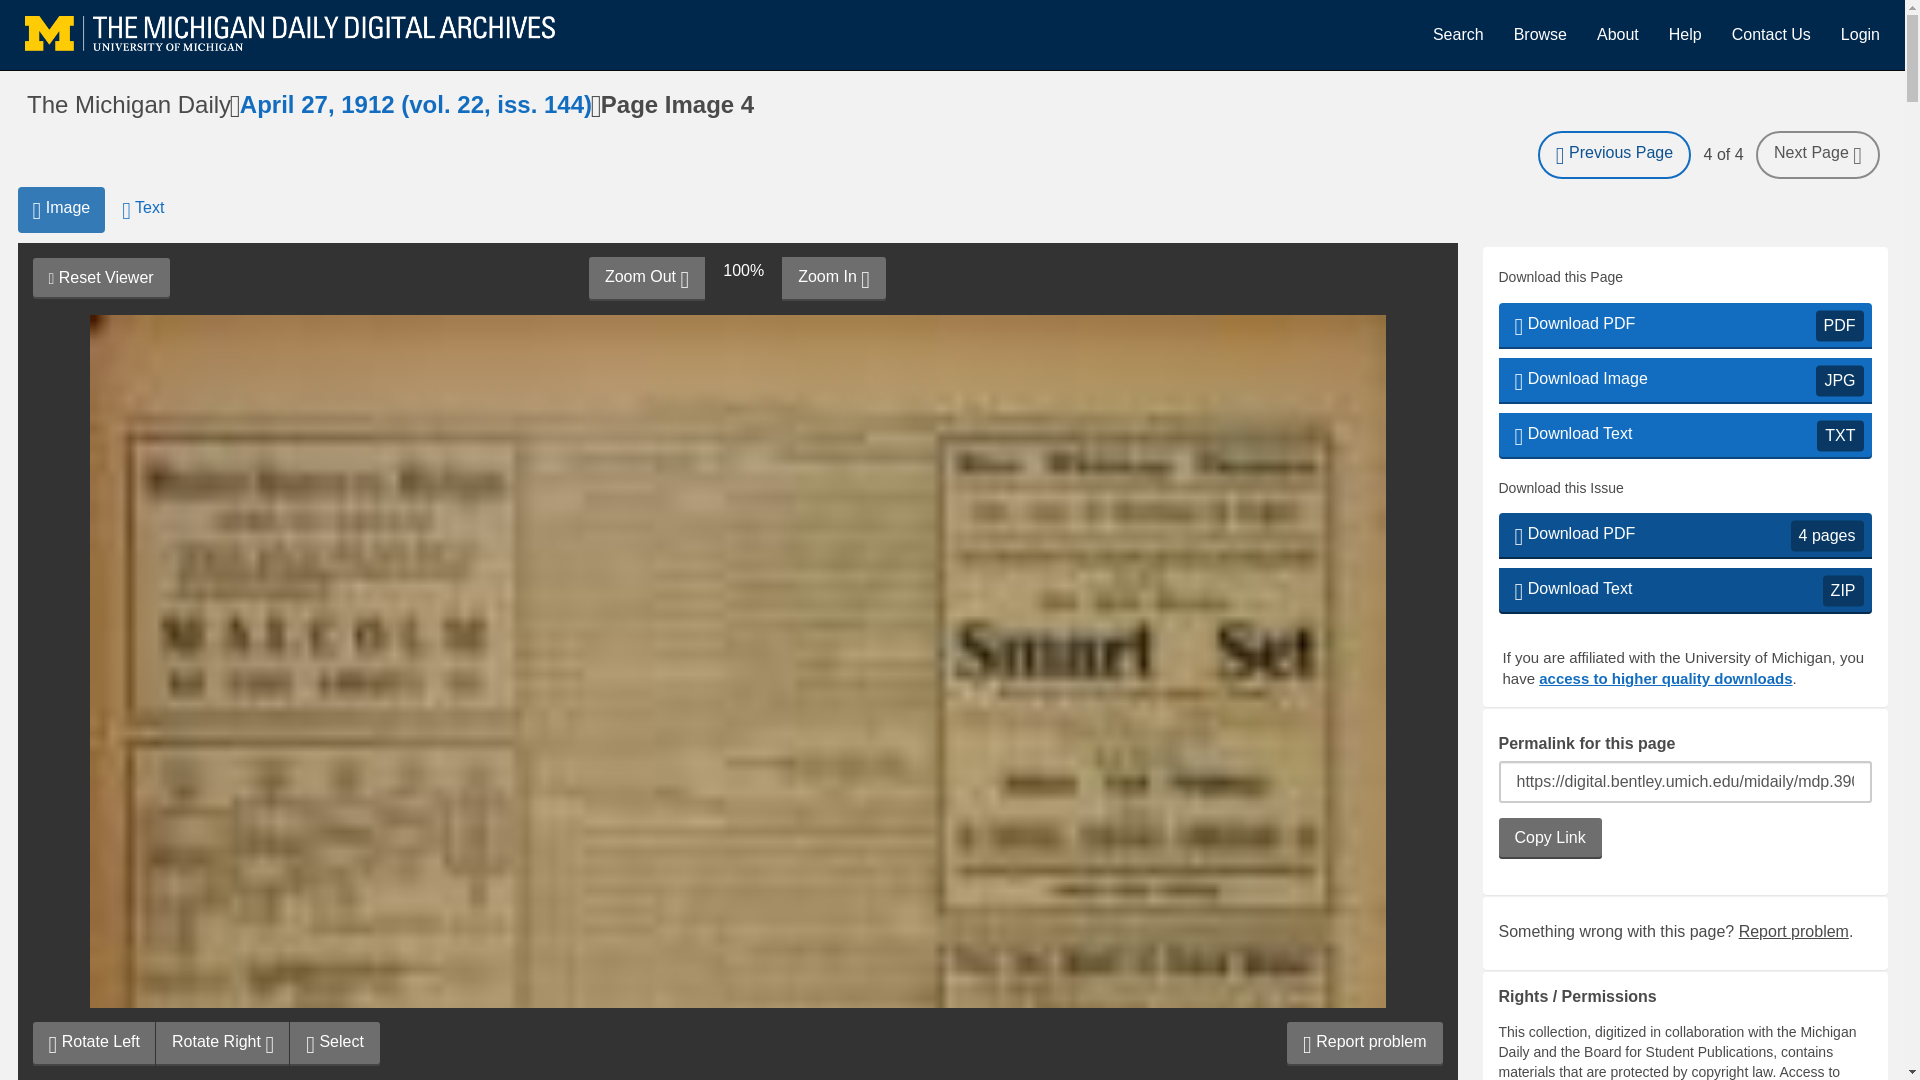 Image resolution: width=1920 pixels, height=1080 pixels. What do you see at coordinates (646, 279) in the screenshot?
I see `Zoom Out` at bounding box center [646, 279].